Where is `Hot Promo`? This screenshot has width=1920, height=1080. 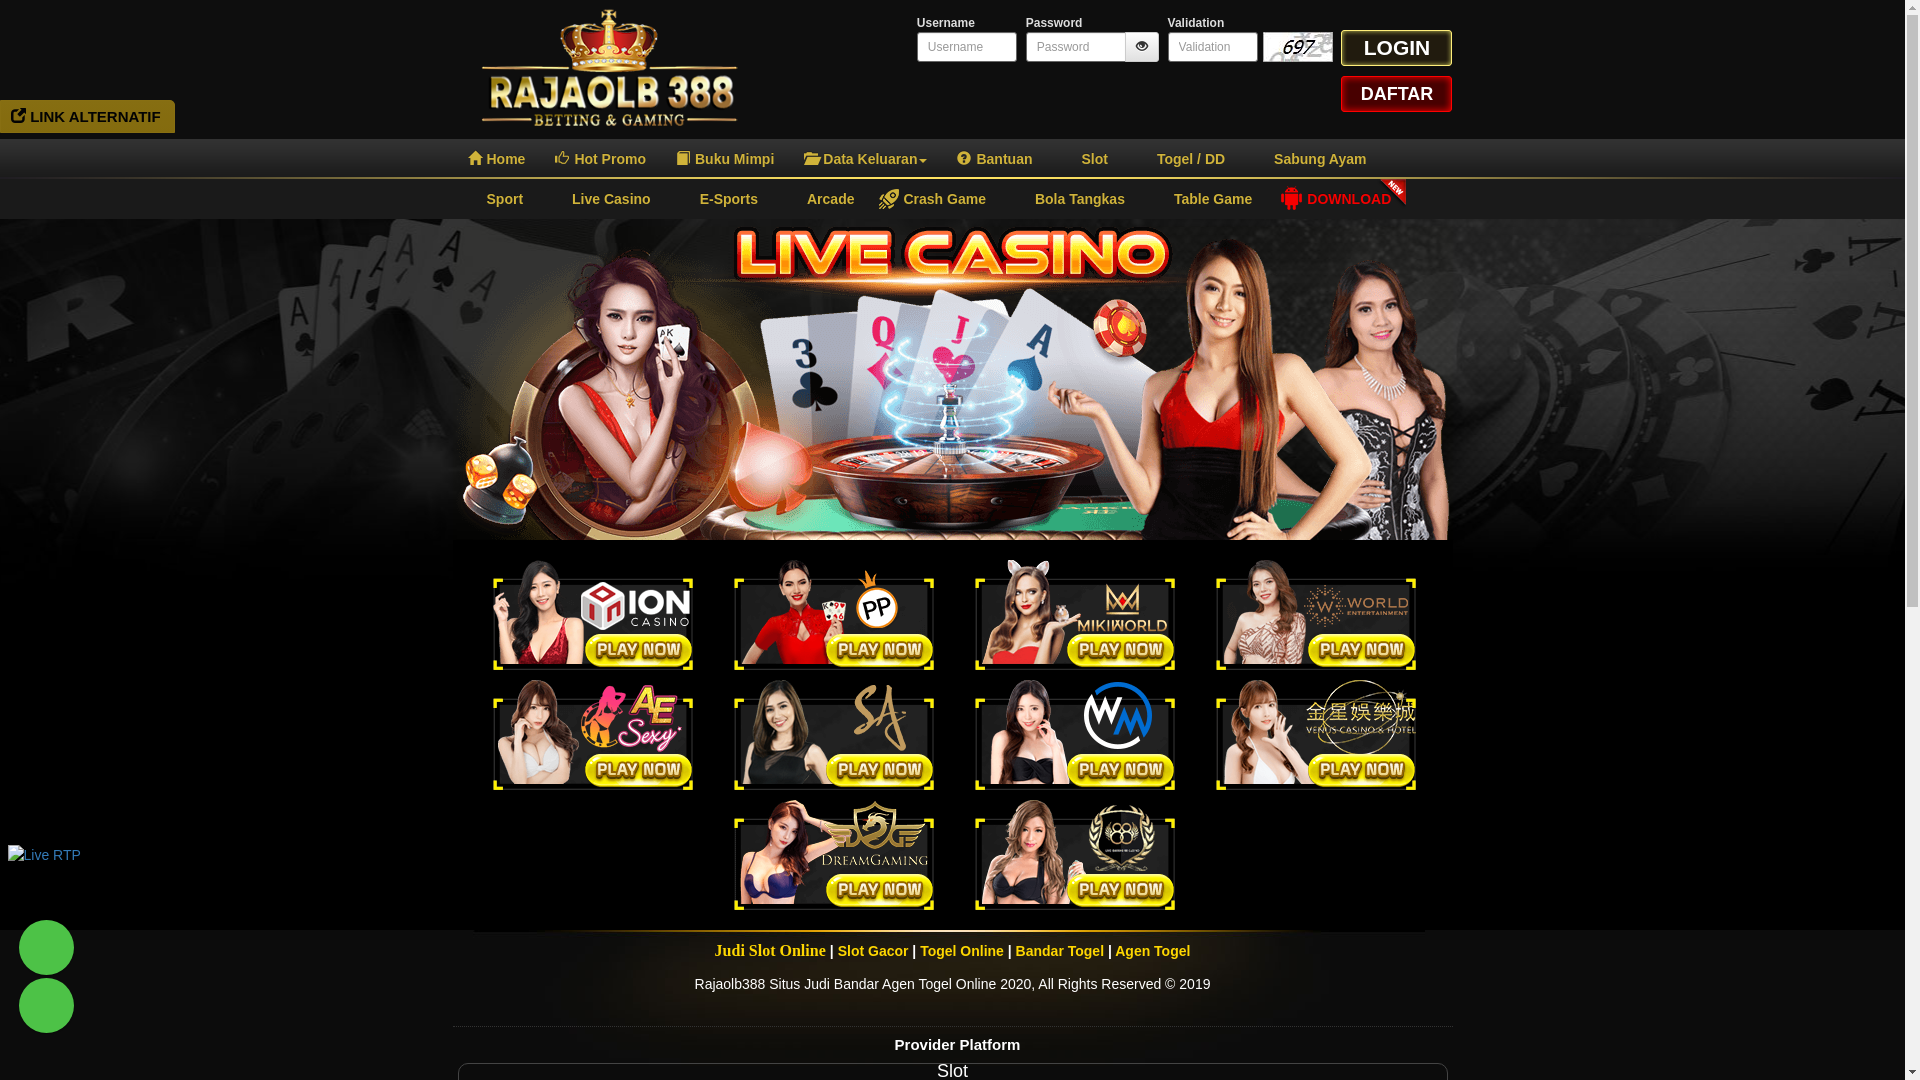
Hot Promo is located at coordinates (600, 159).